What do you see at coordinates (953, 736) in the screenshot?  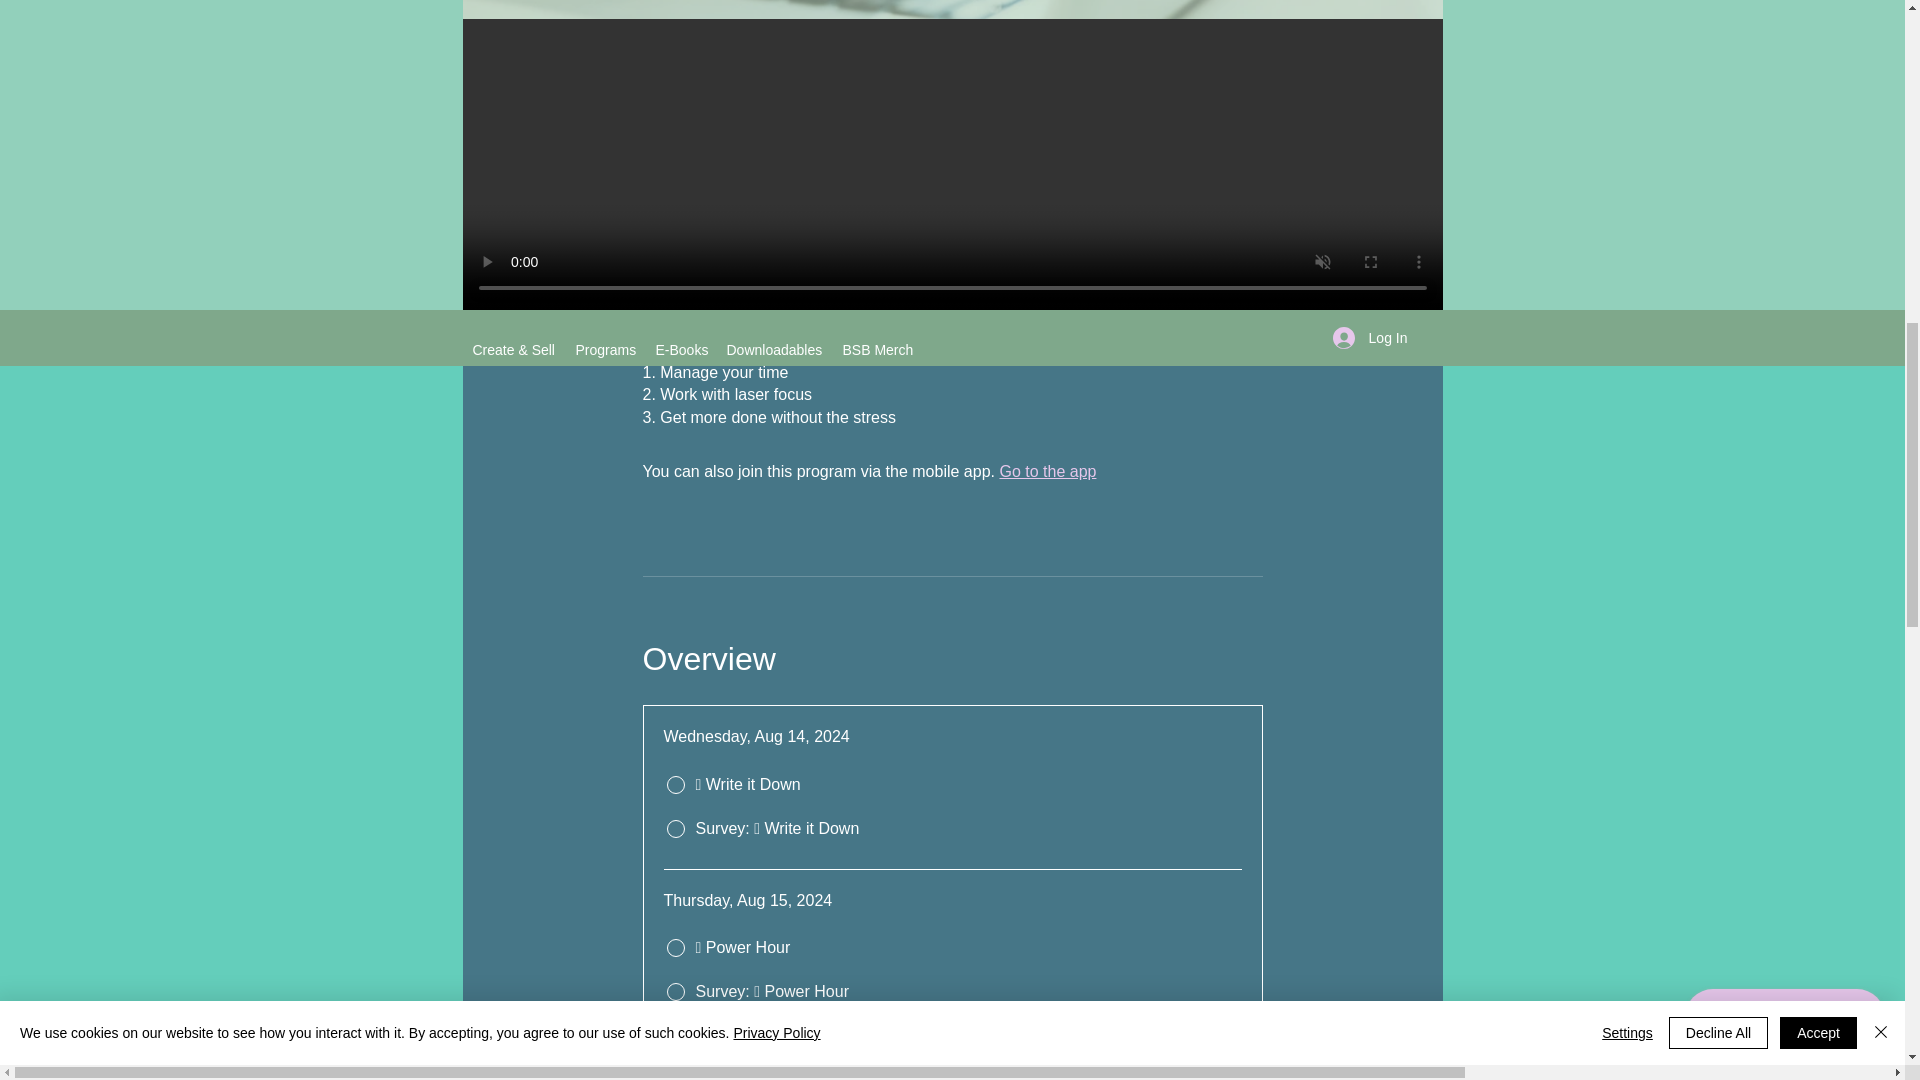 I see `Wednesday, Aug 14, 2024` at bounding box center [953, 736].